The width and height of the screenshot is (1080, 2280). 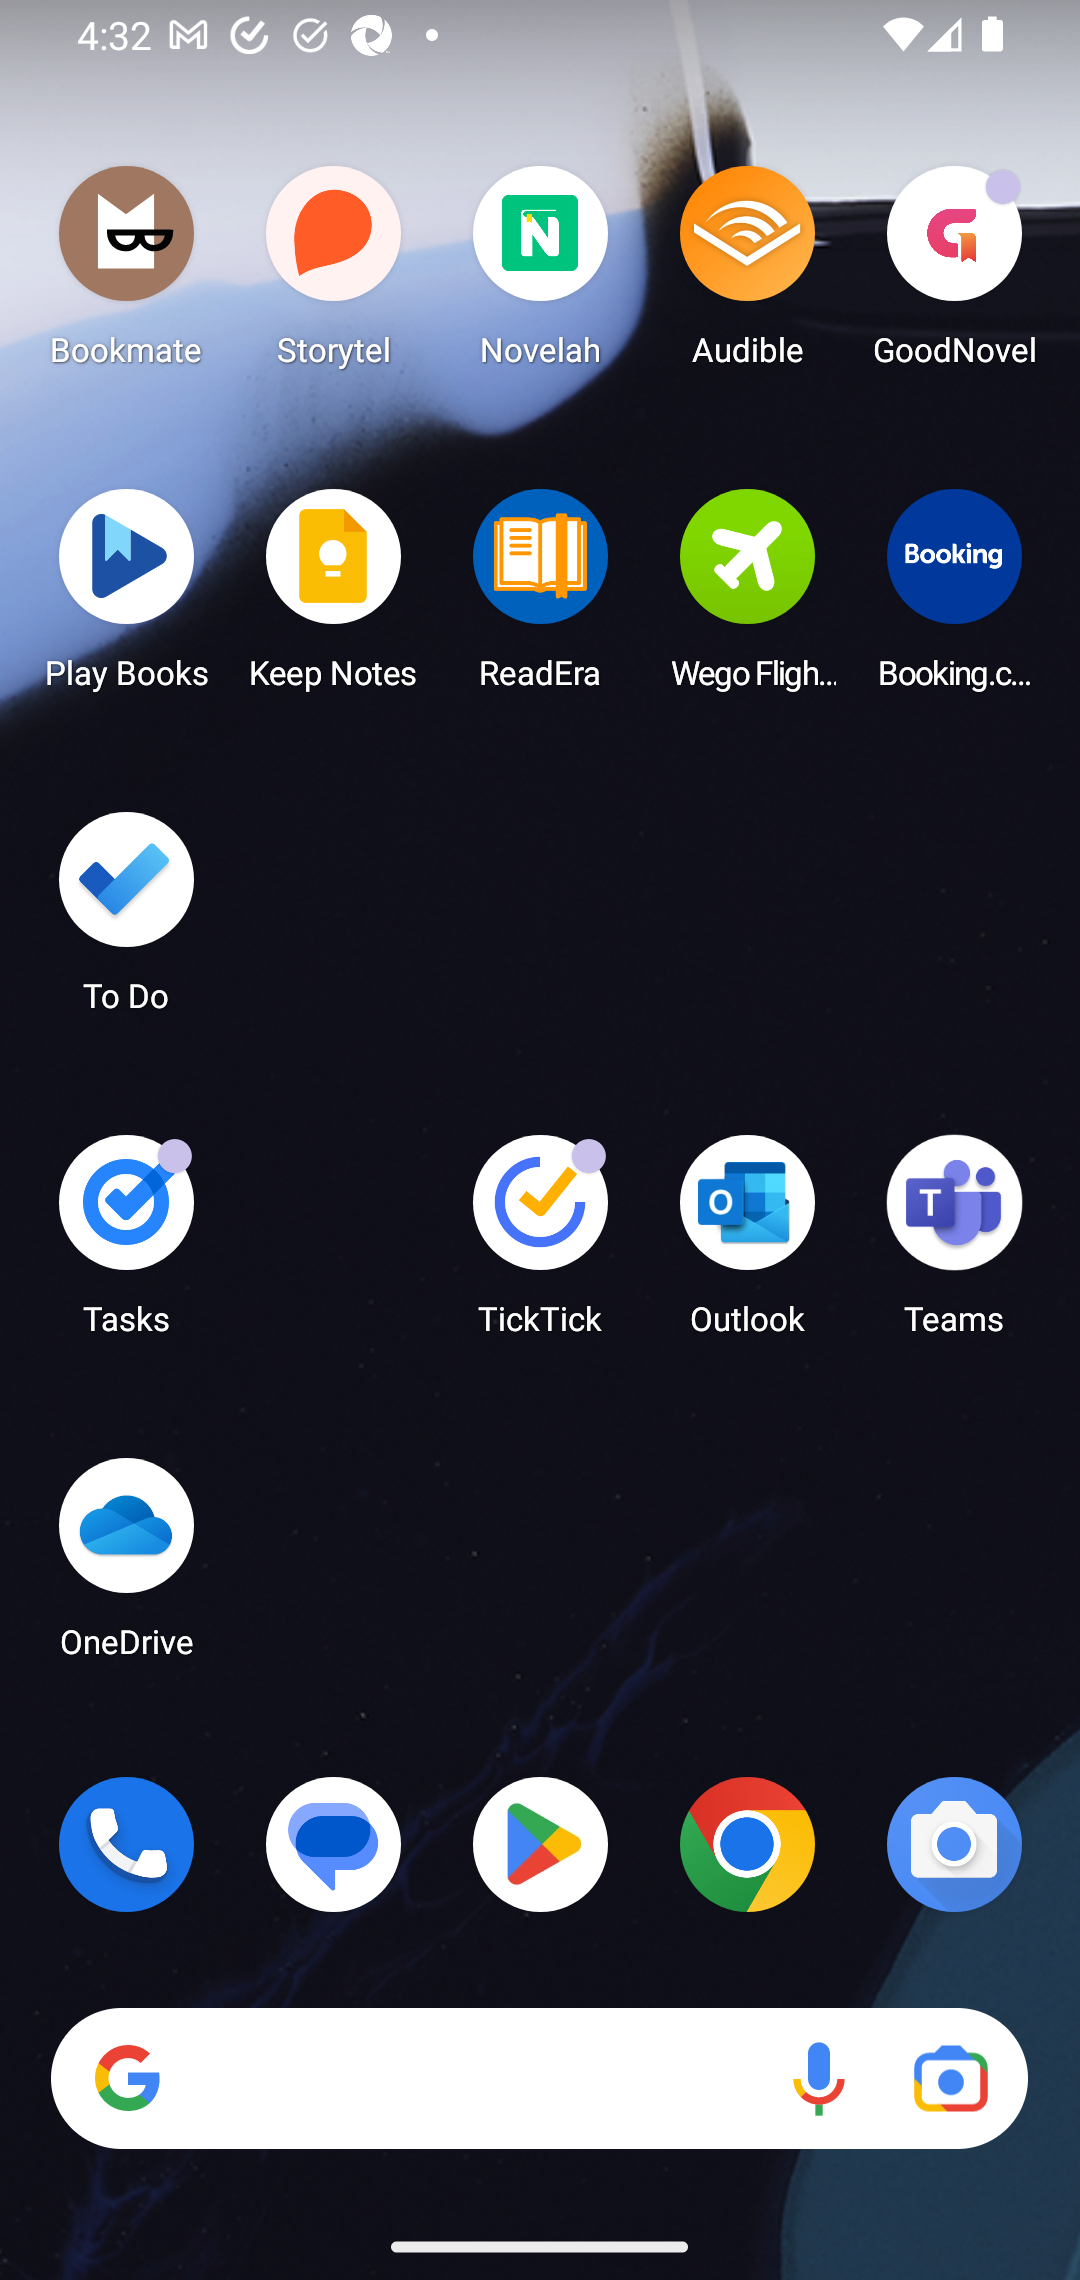 What do you see at coordinates (950, 2079) in the screenshot?
I see `Google Lens` at bounding box center [950, 2079].